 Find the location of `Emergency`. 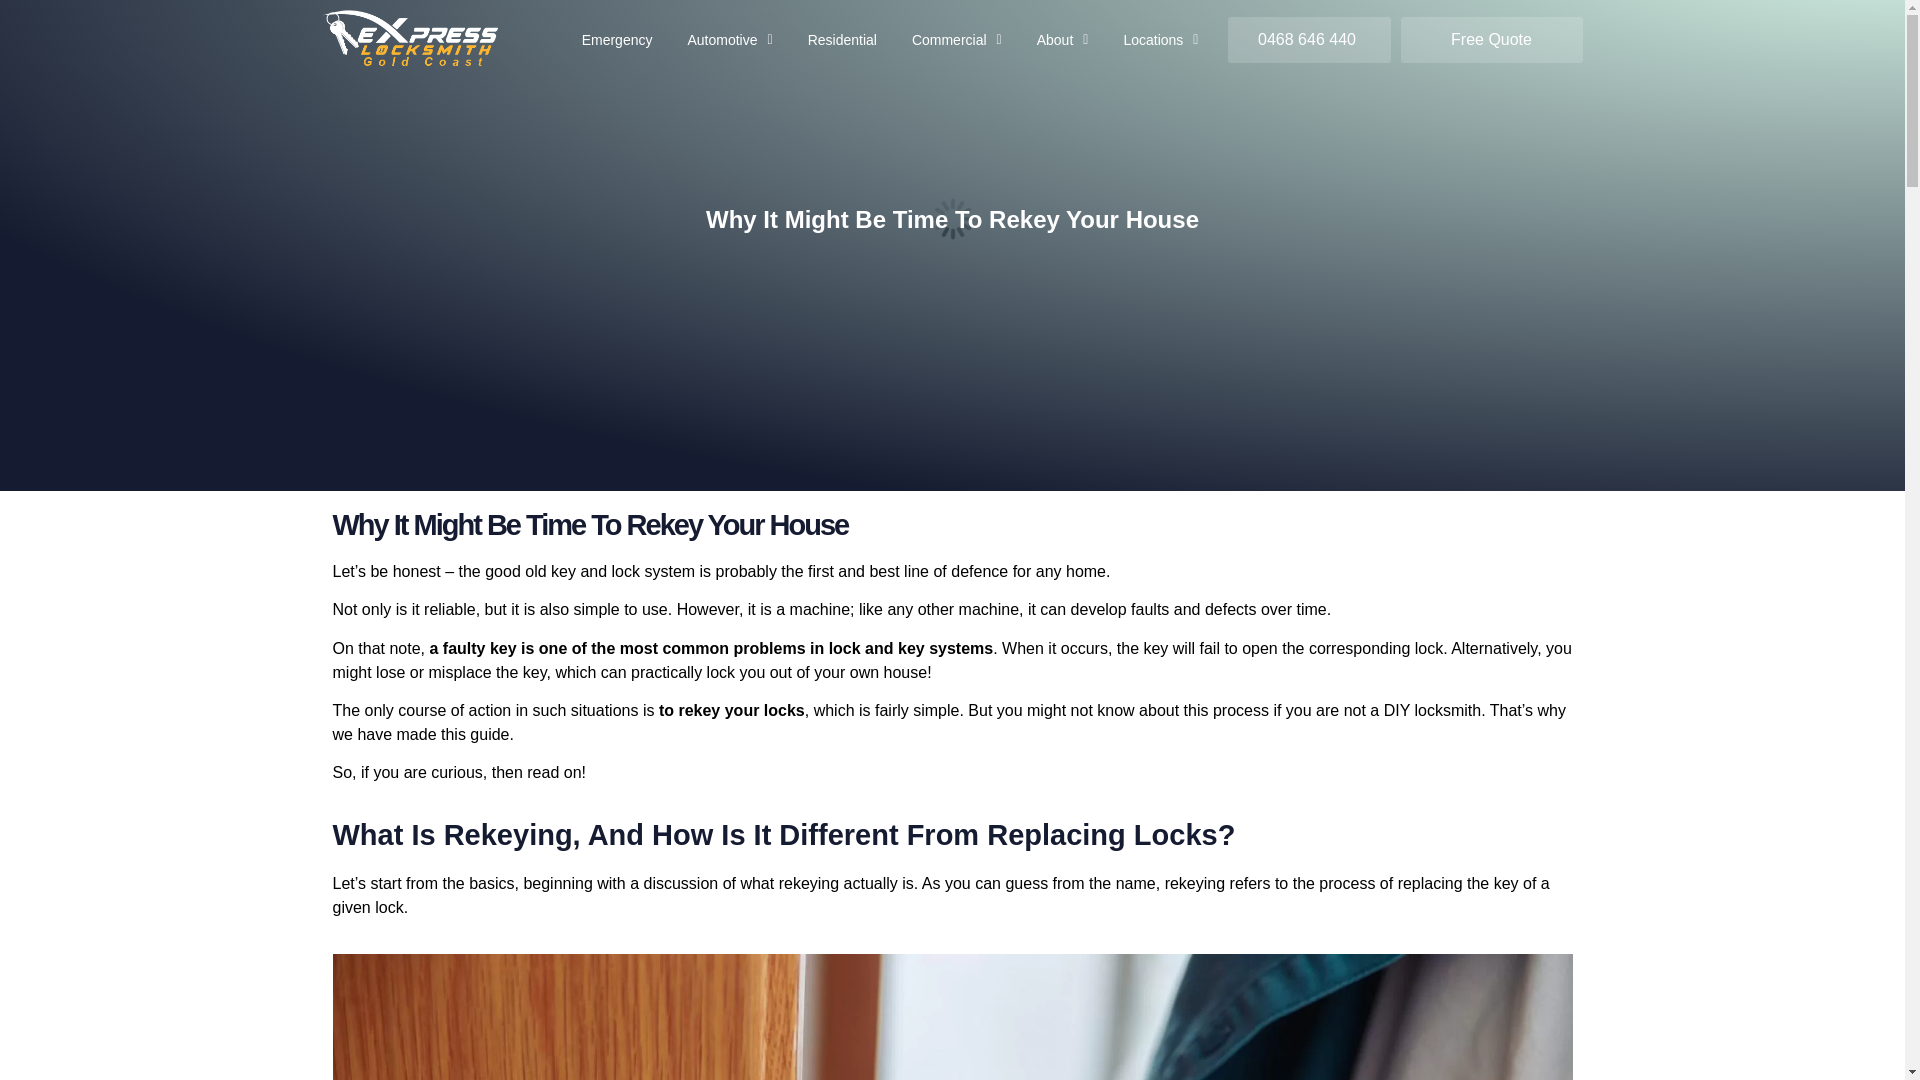

Emergency is located at coordinates (616, 40).